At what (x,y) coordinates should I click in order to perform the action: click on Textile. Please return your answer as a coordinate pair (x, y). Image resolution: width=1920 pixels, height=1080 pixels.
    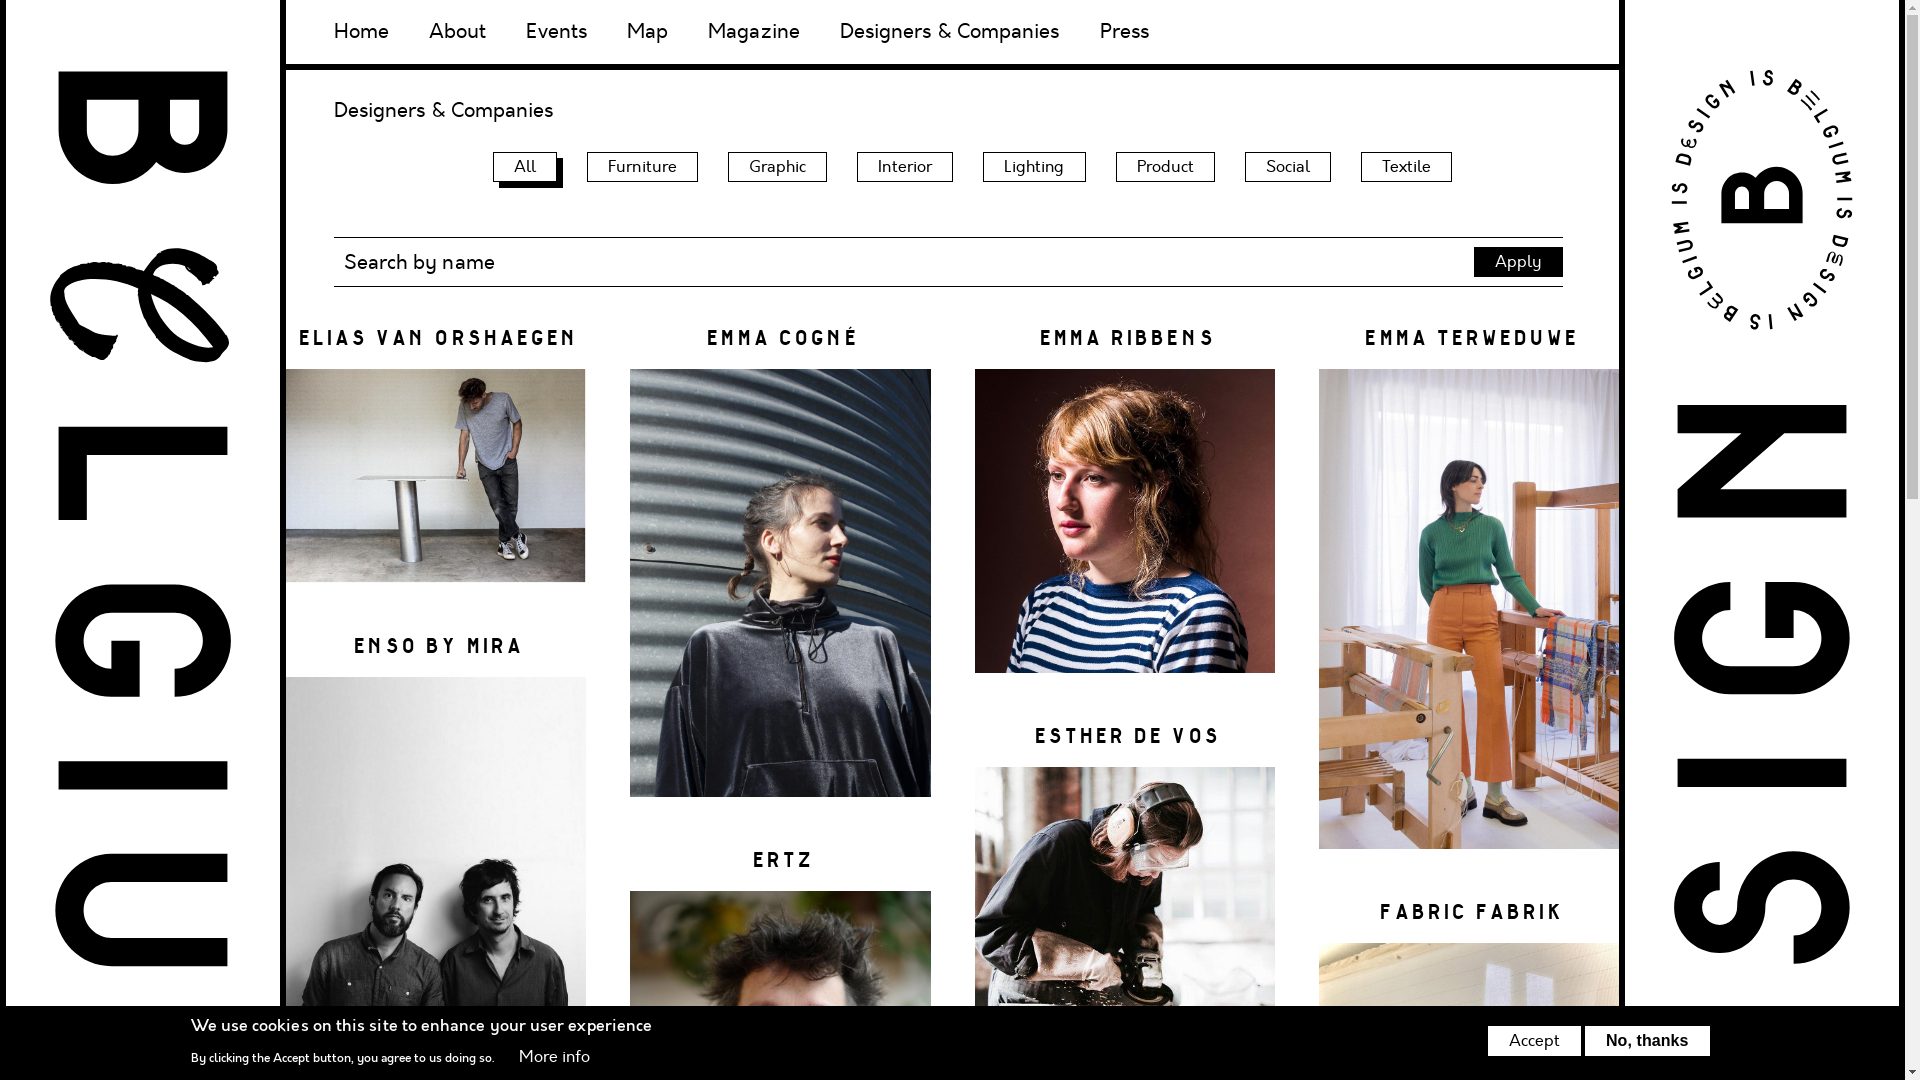
    Looking at the image, I should click on (1406, 167).